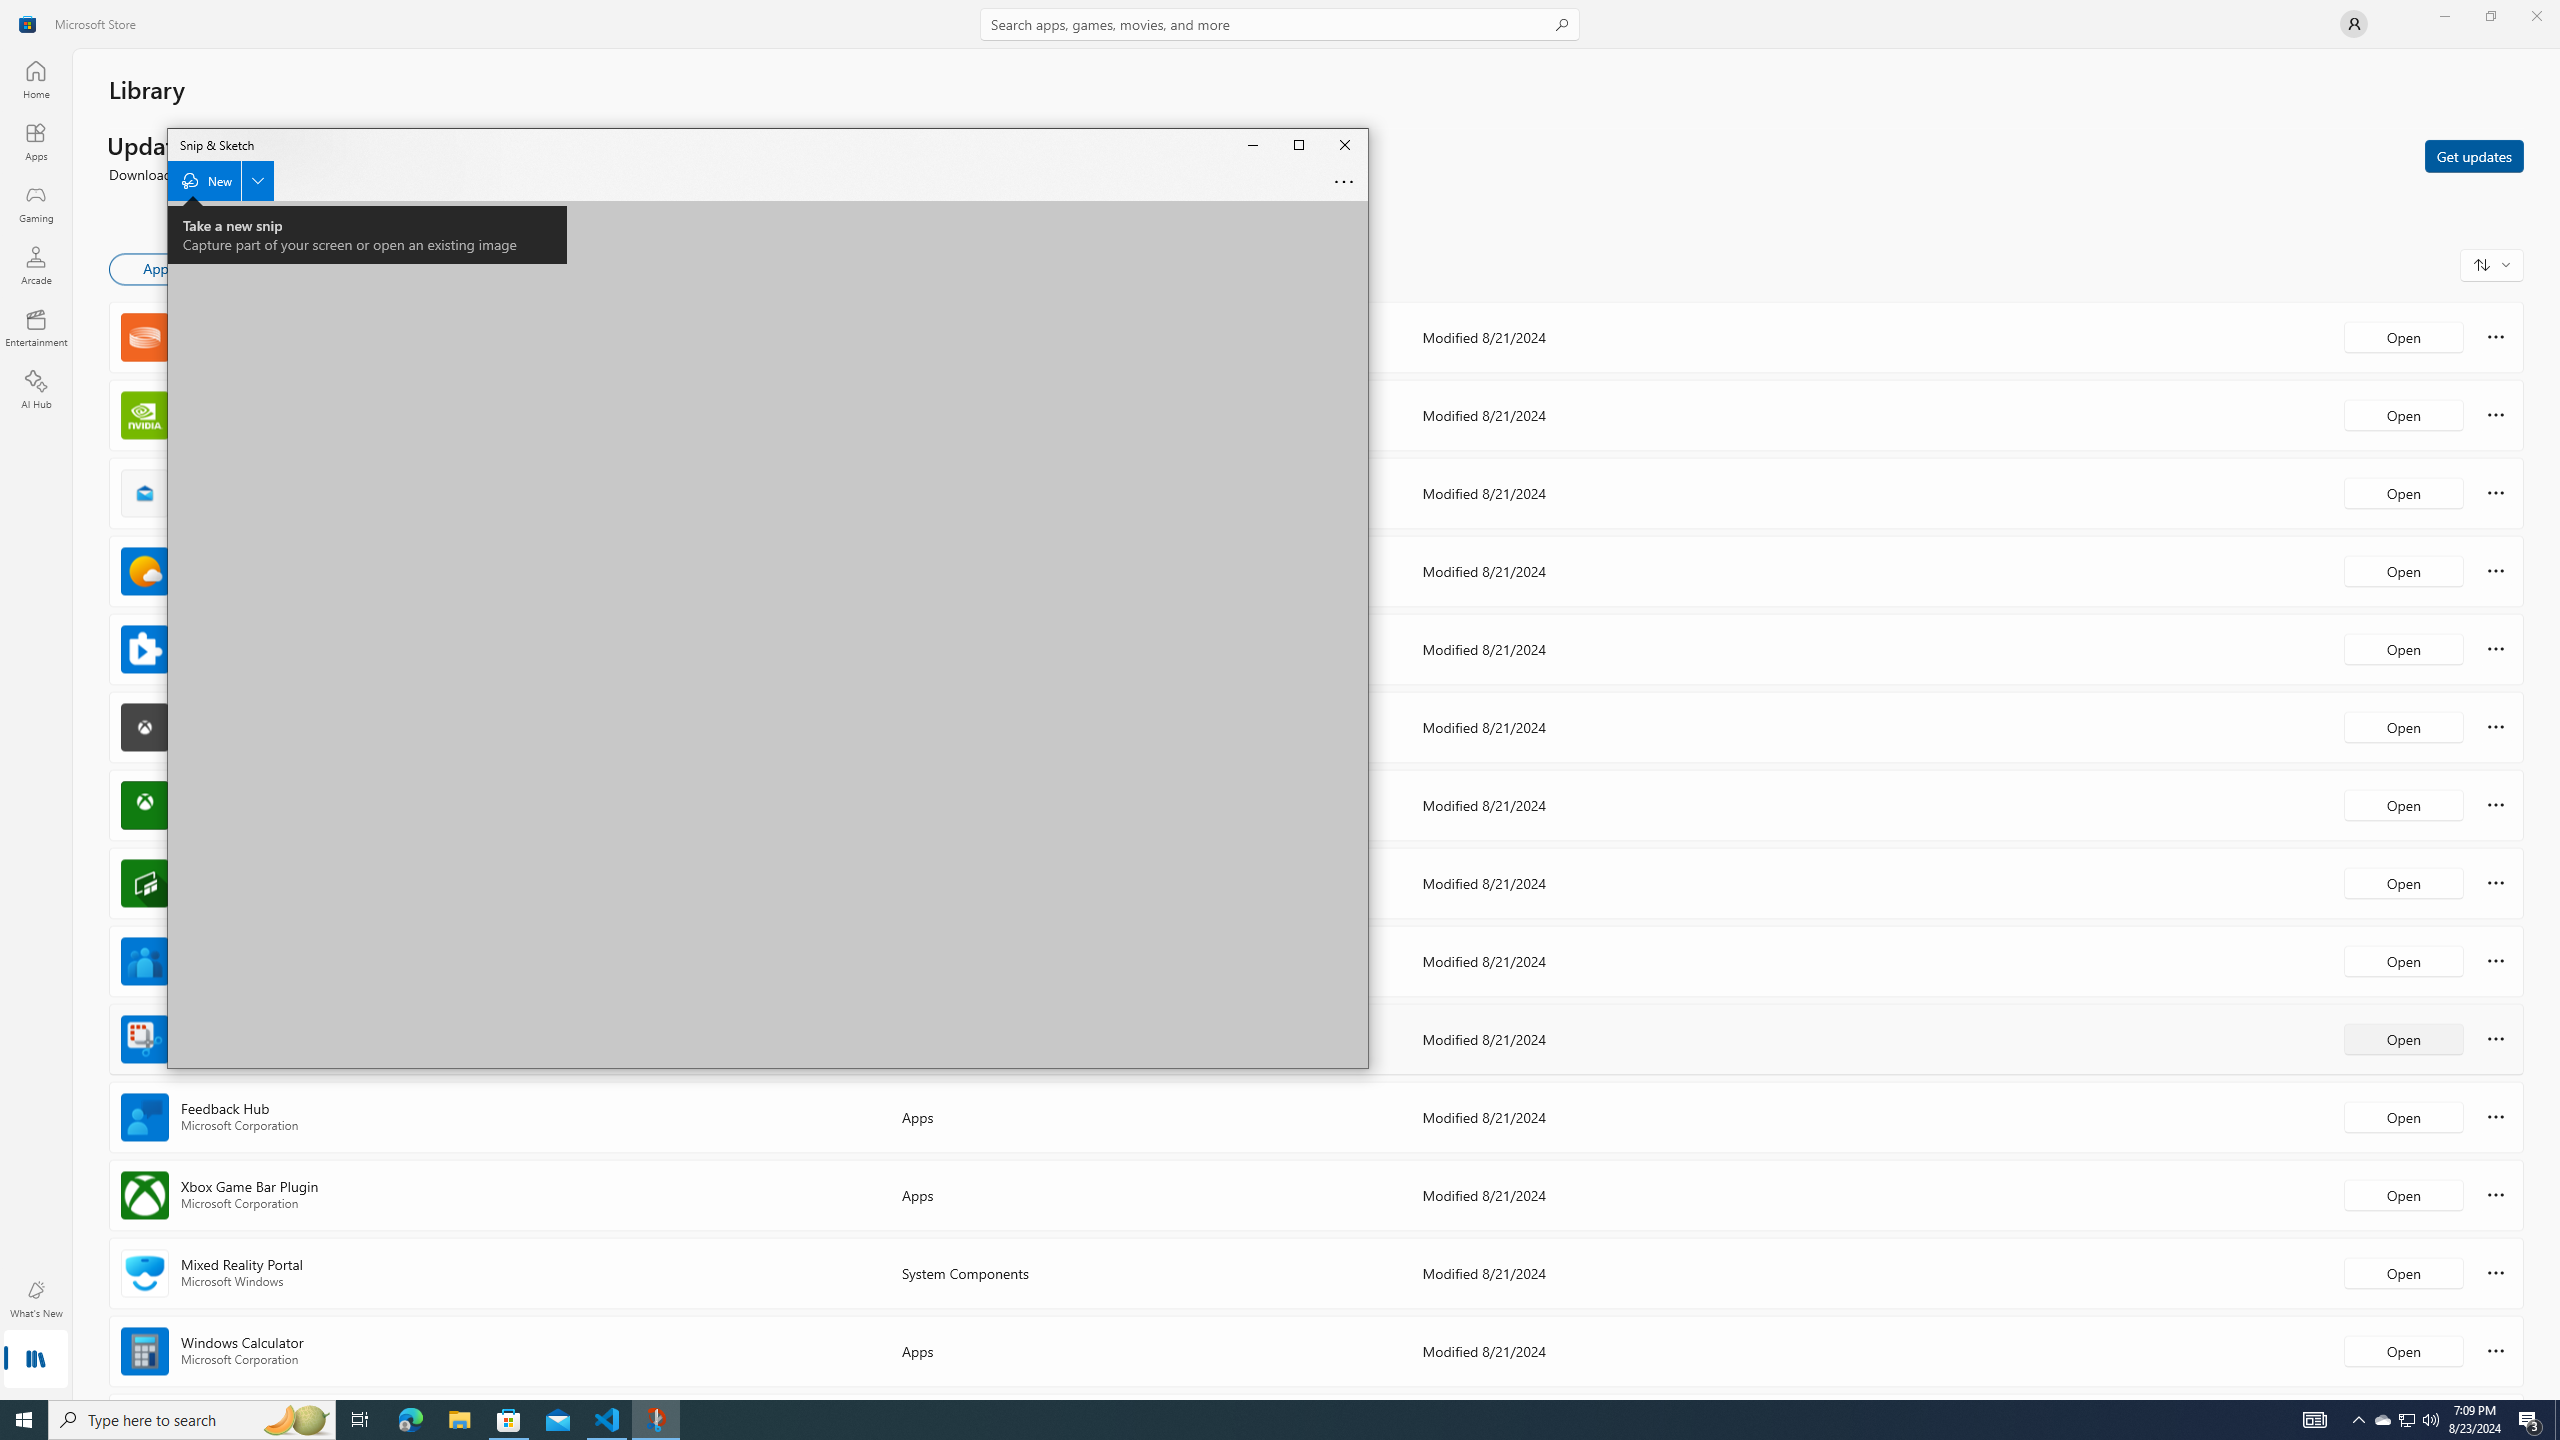  I want to click on File Explorer, so click(459, 1420).